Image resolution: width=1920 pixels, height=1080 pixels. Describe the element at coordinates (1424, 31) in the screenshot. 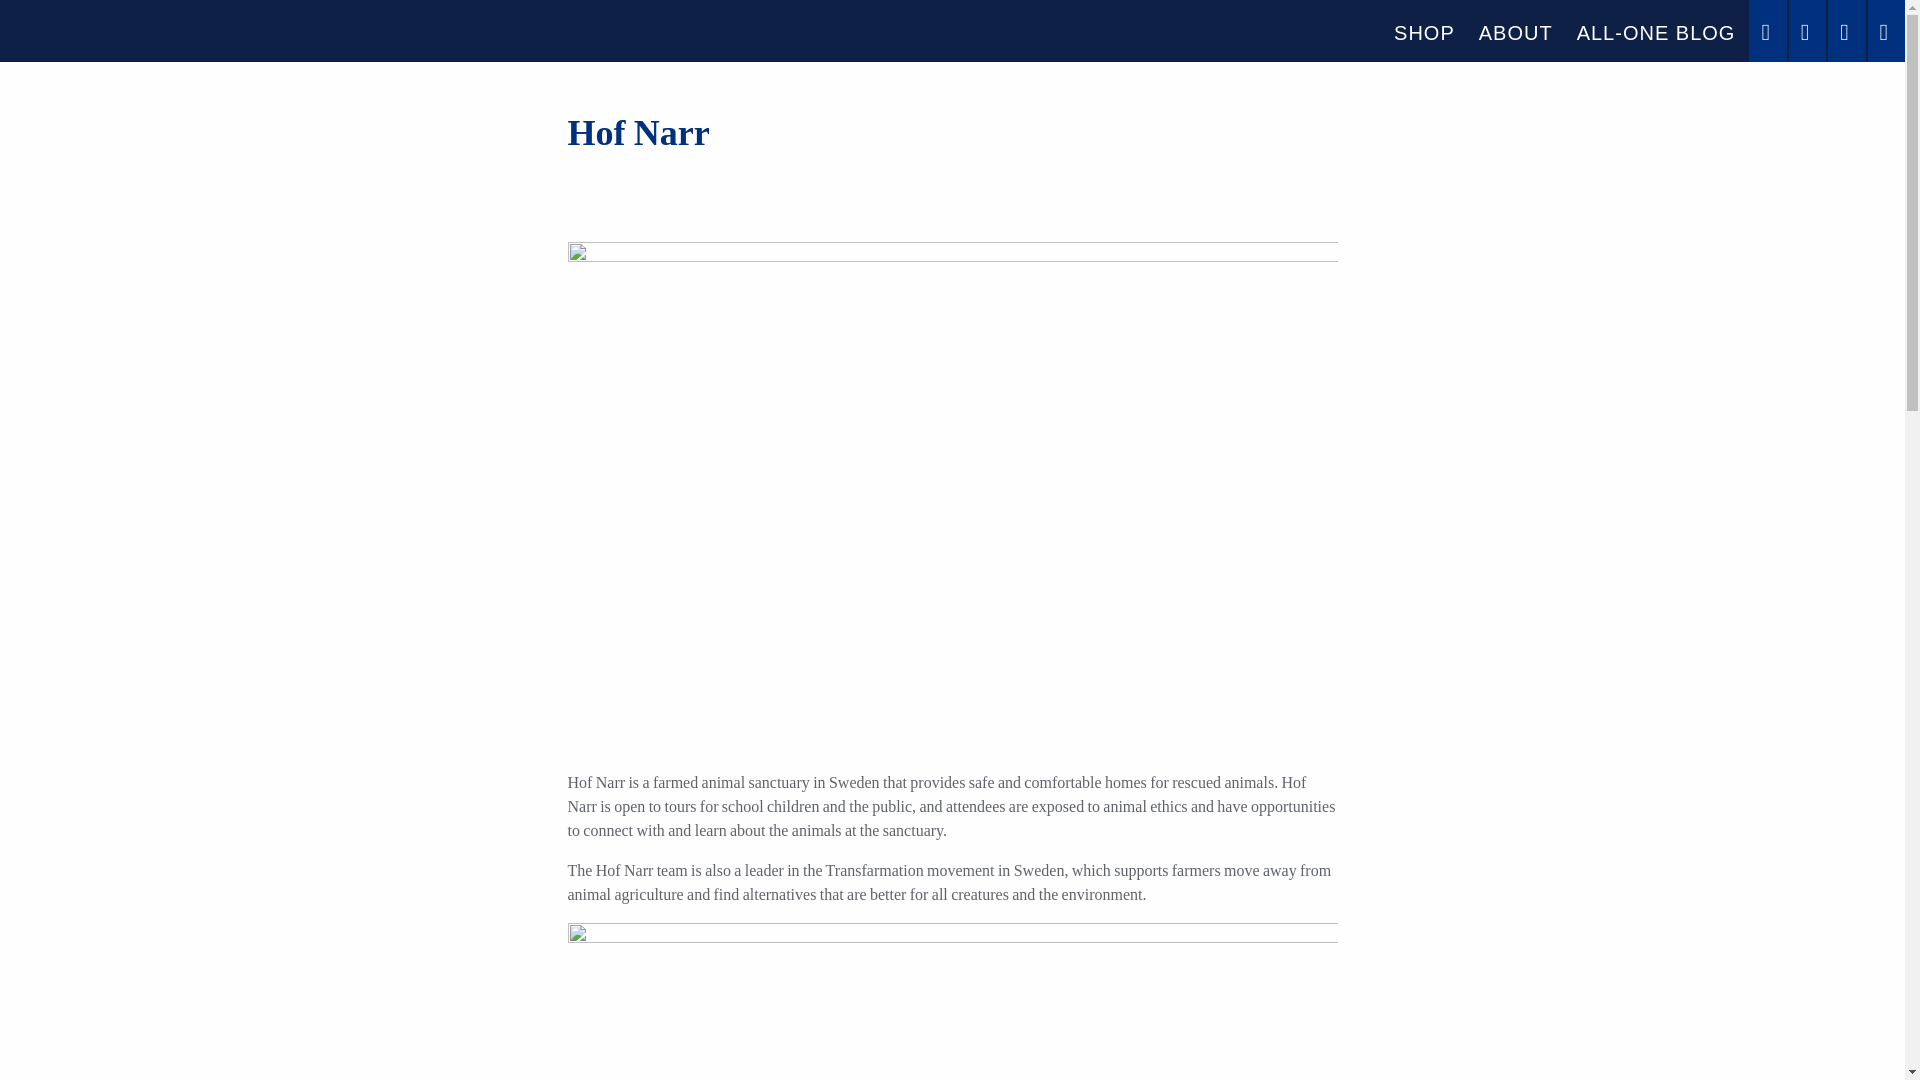

I see `SHOP` at that location.